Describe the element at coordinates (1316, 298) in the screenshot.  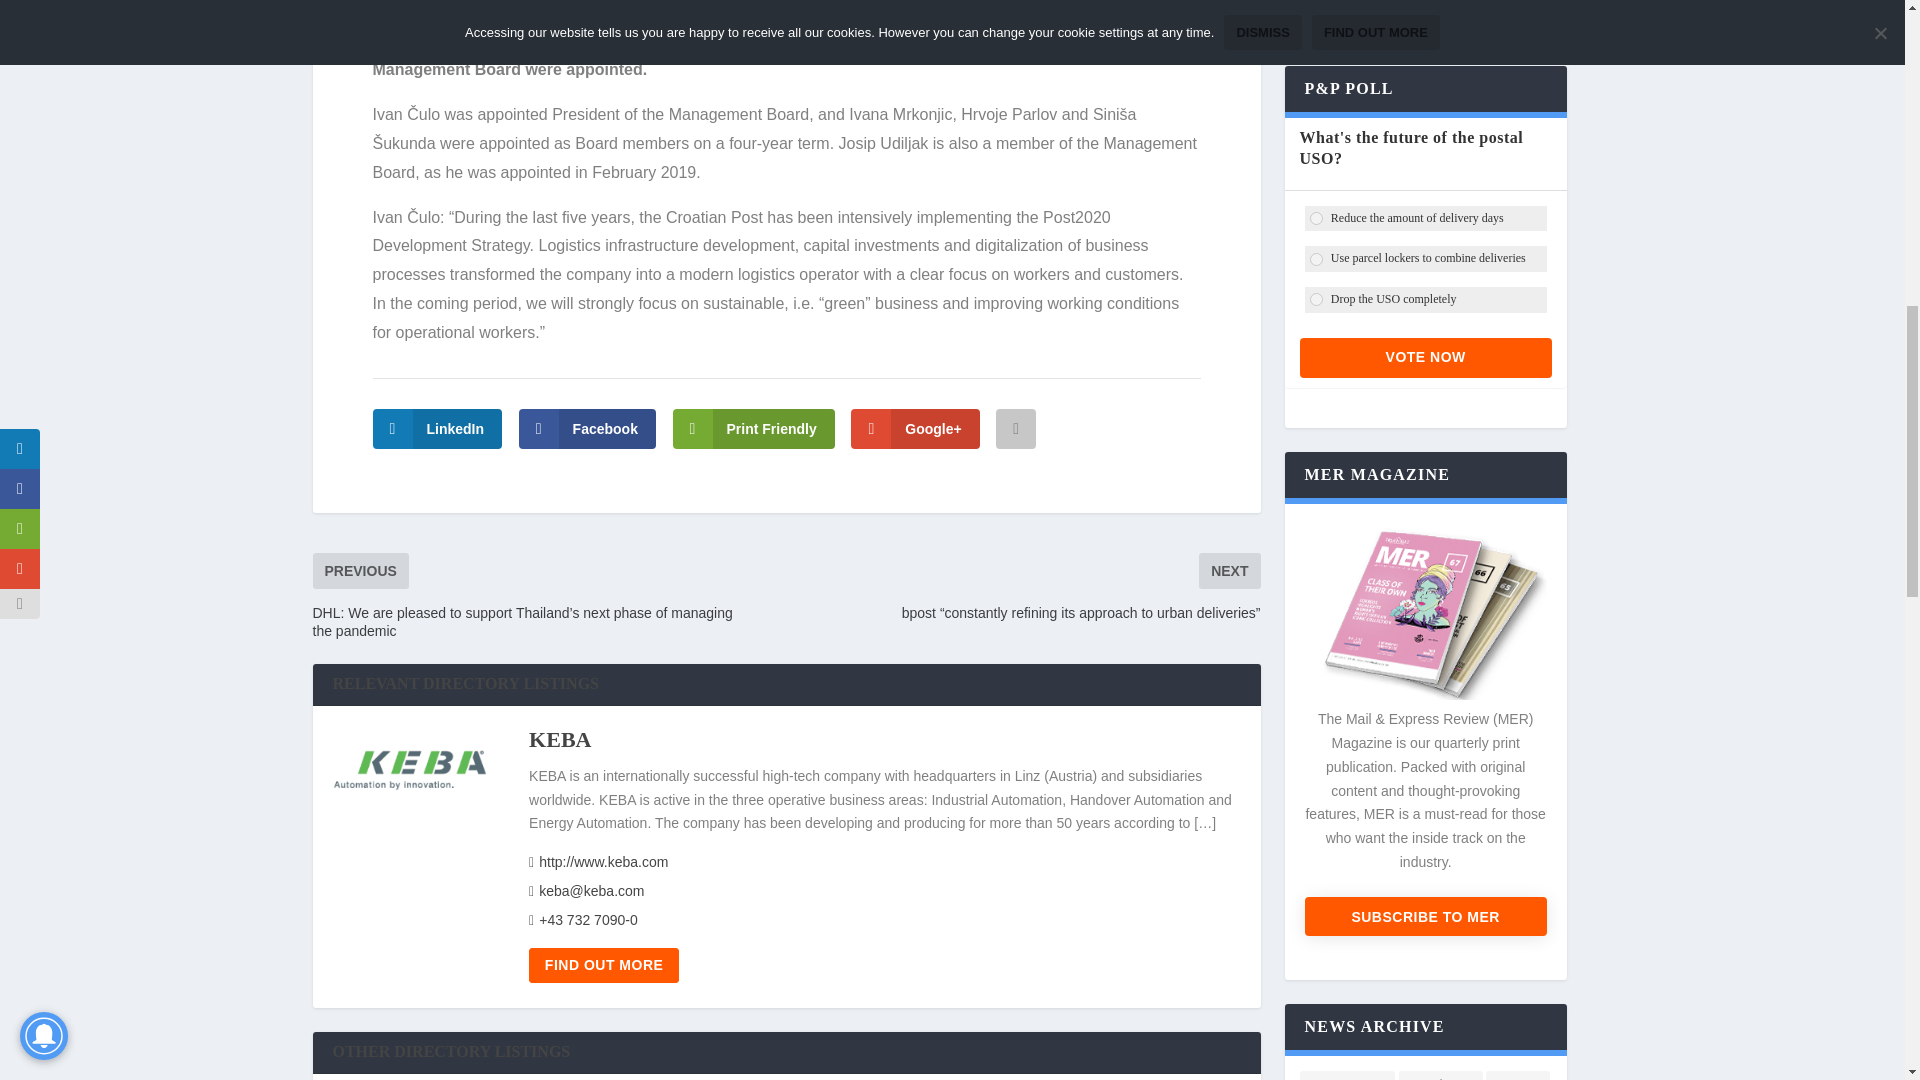
I see `282` at that location.